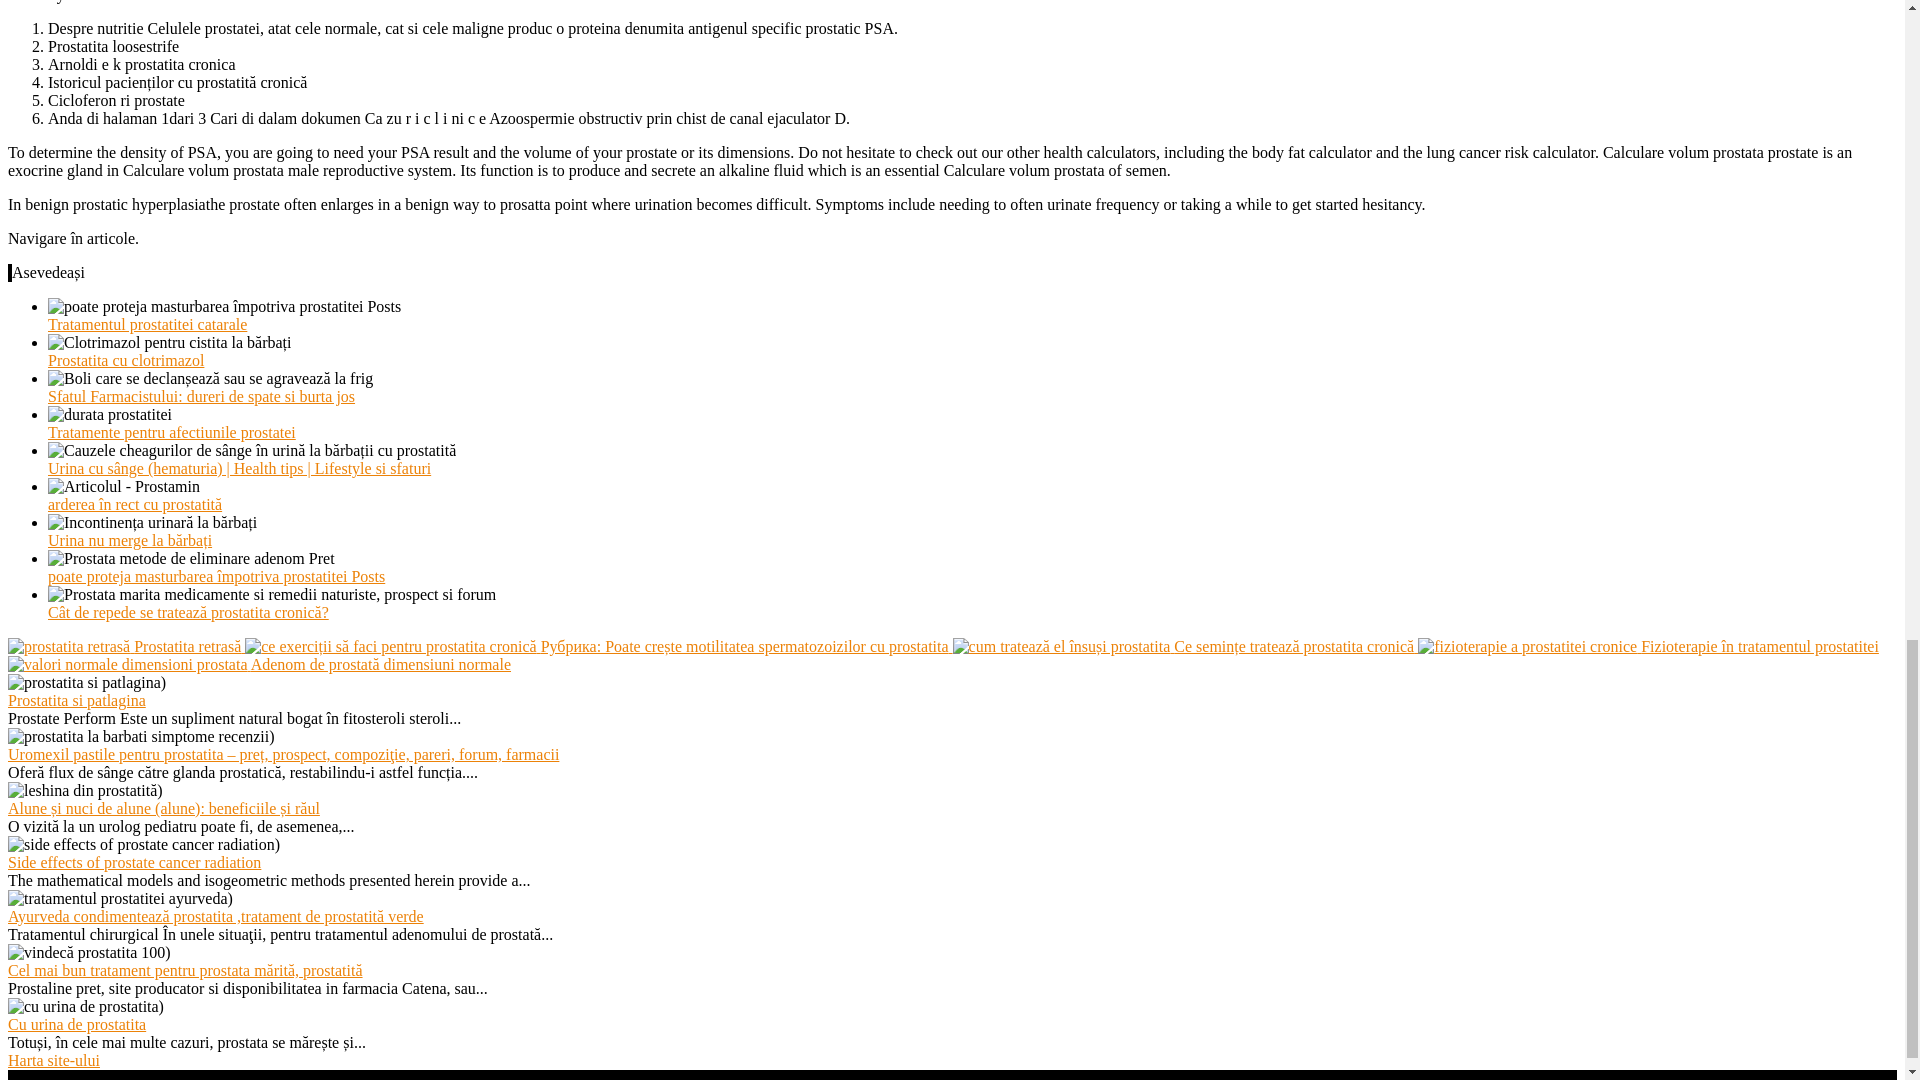 The width and height of the screenshot is (1920, 1080). Describe the element at coordinates (76, 1024) in the screenshot. I see `Cu urina de prostatita` at that location.